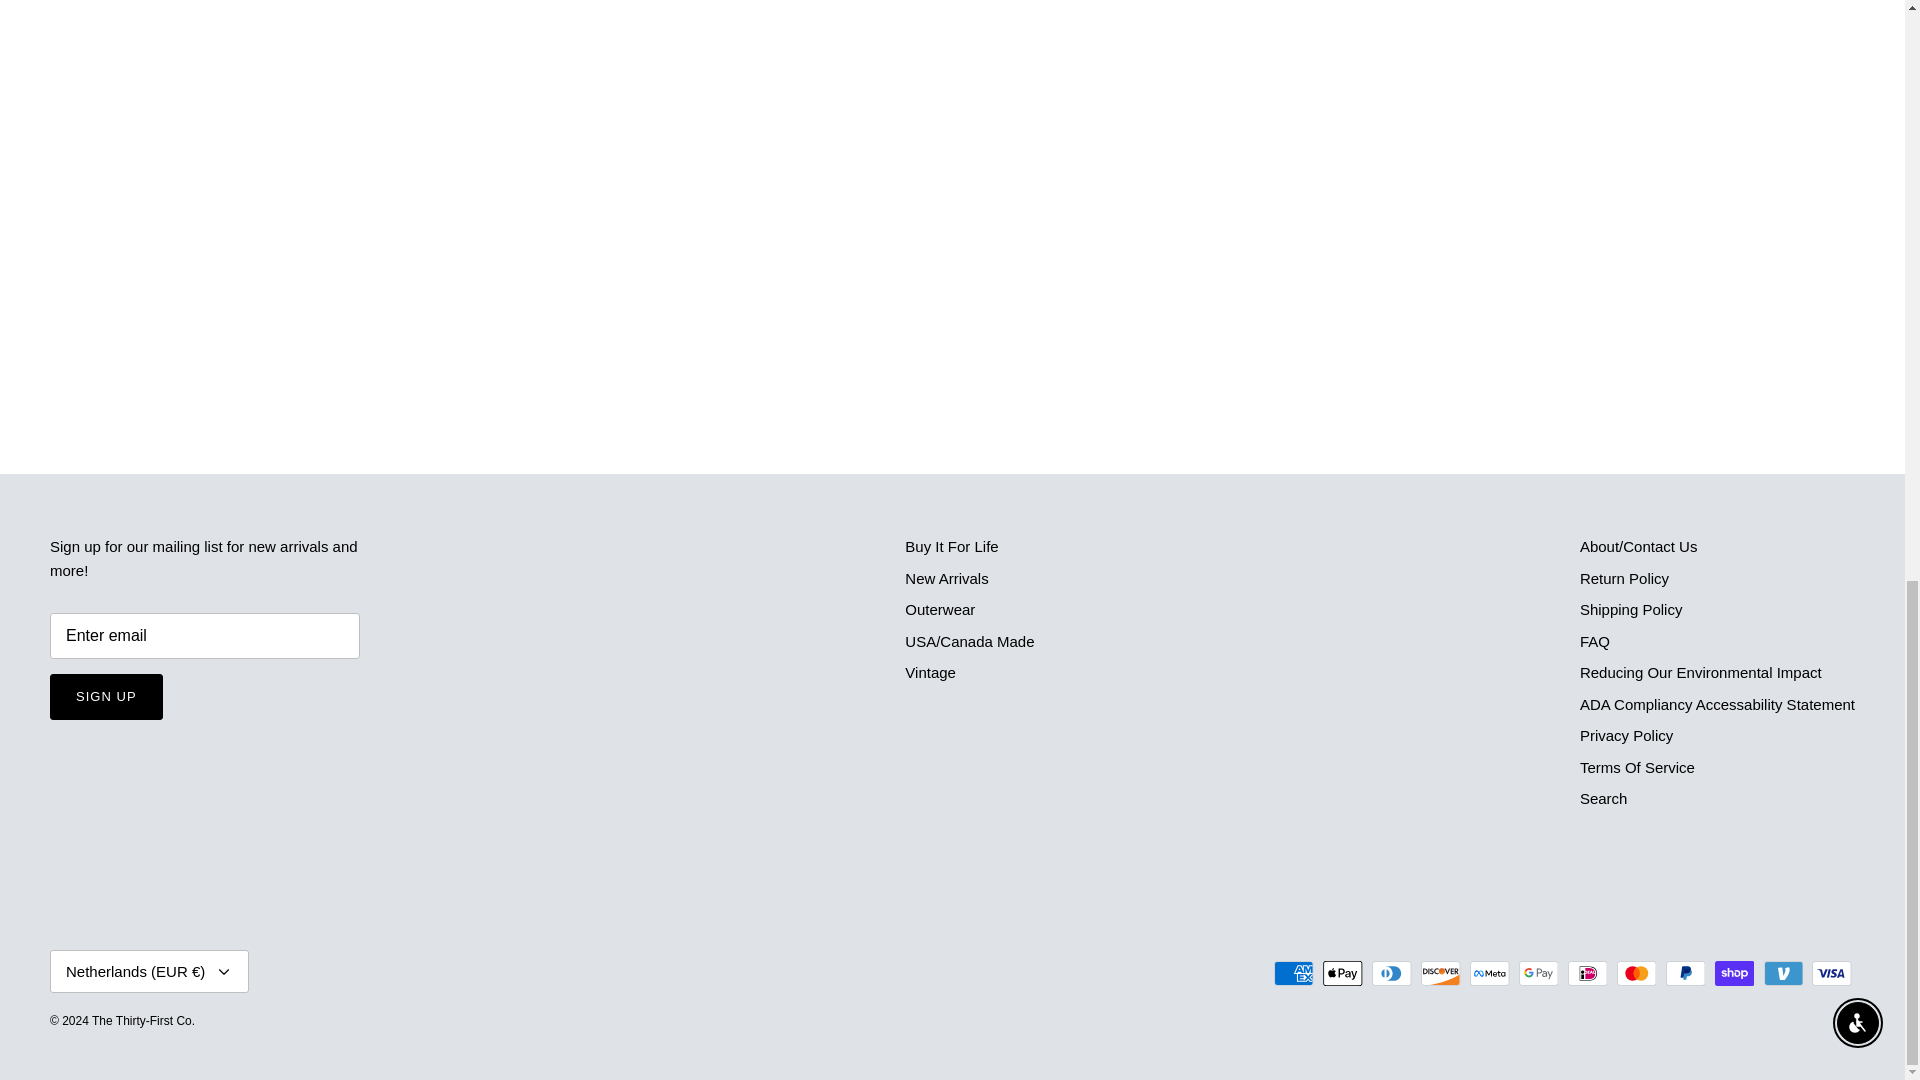 This screenshot has width=1920, height=1080. I want to click on PayPal, so click(1685, 974).